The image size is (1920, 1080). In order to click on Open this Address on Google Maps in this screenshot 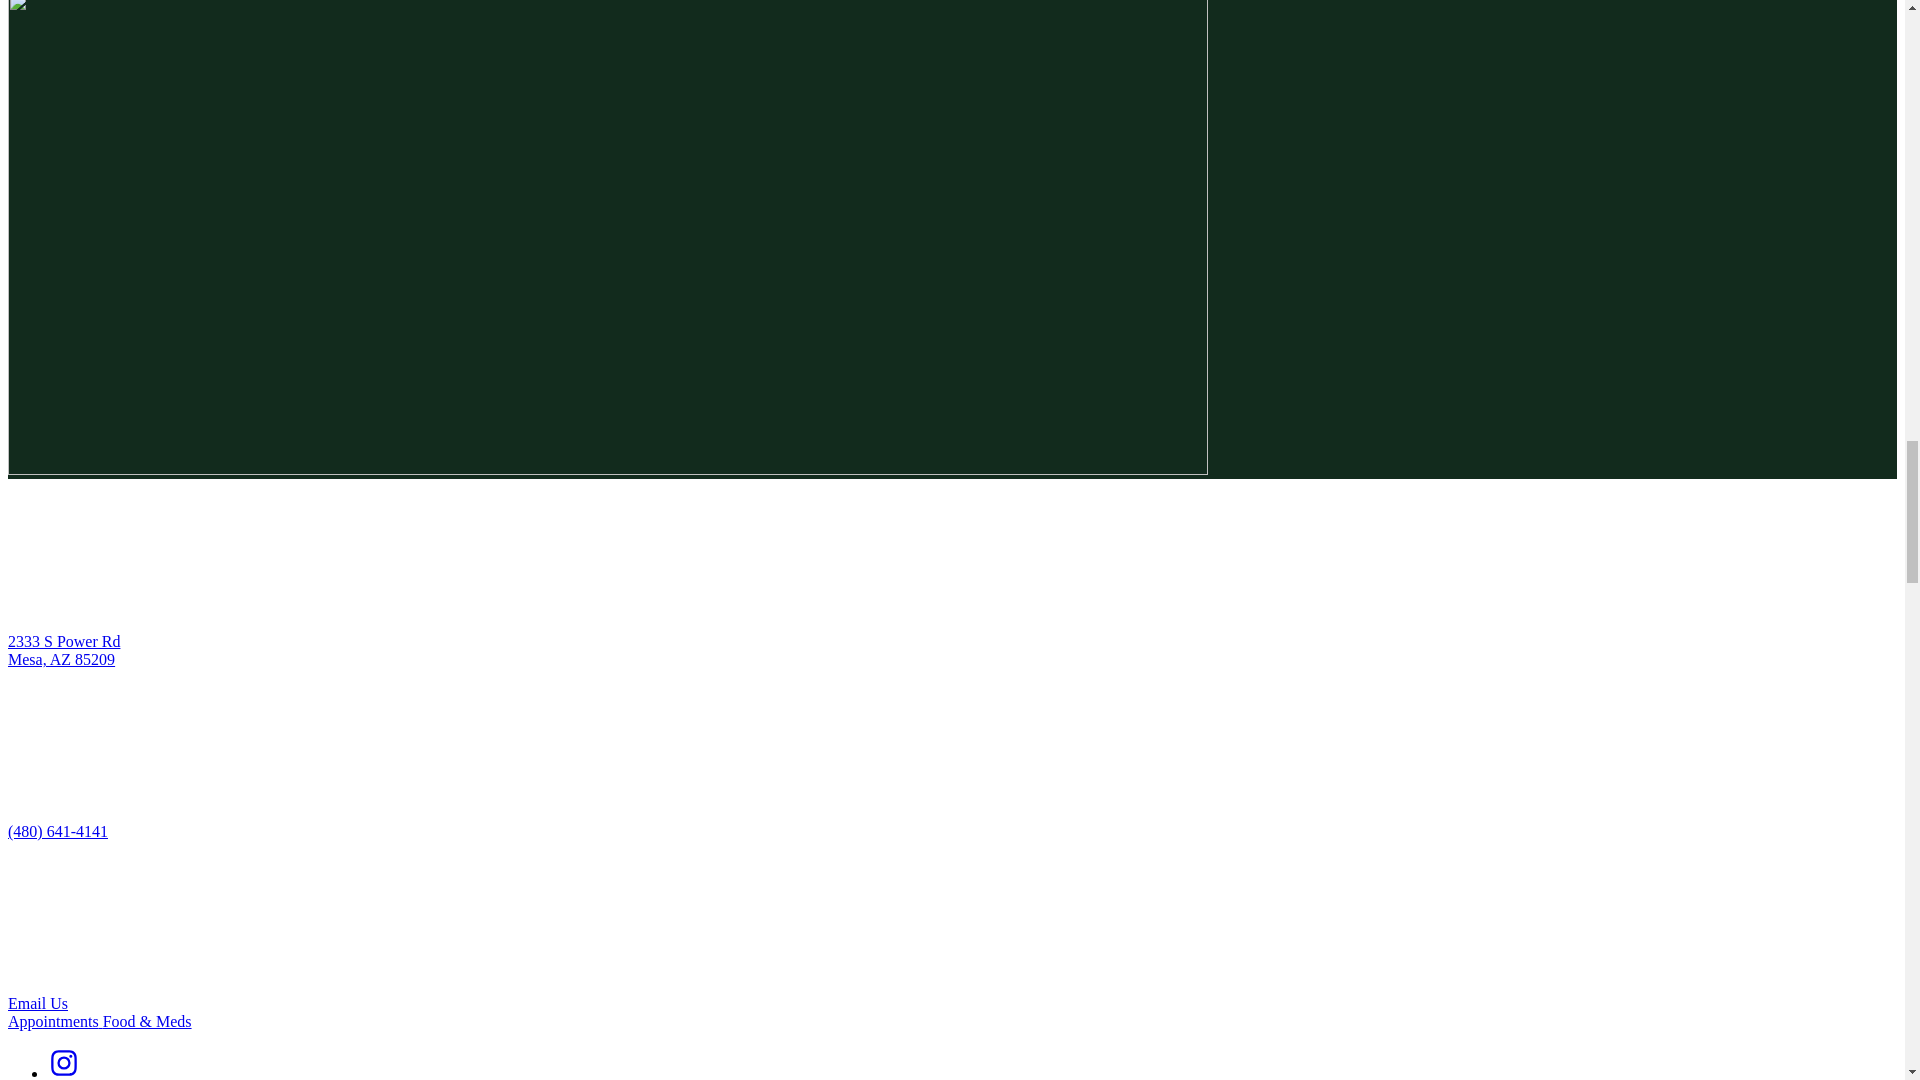, I will do `click(63, 650)`.